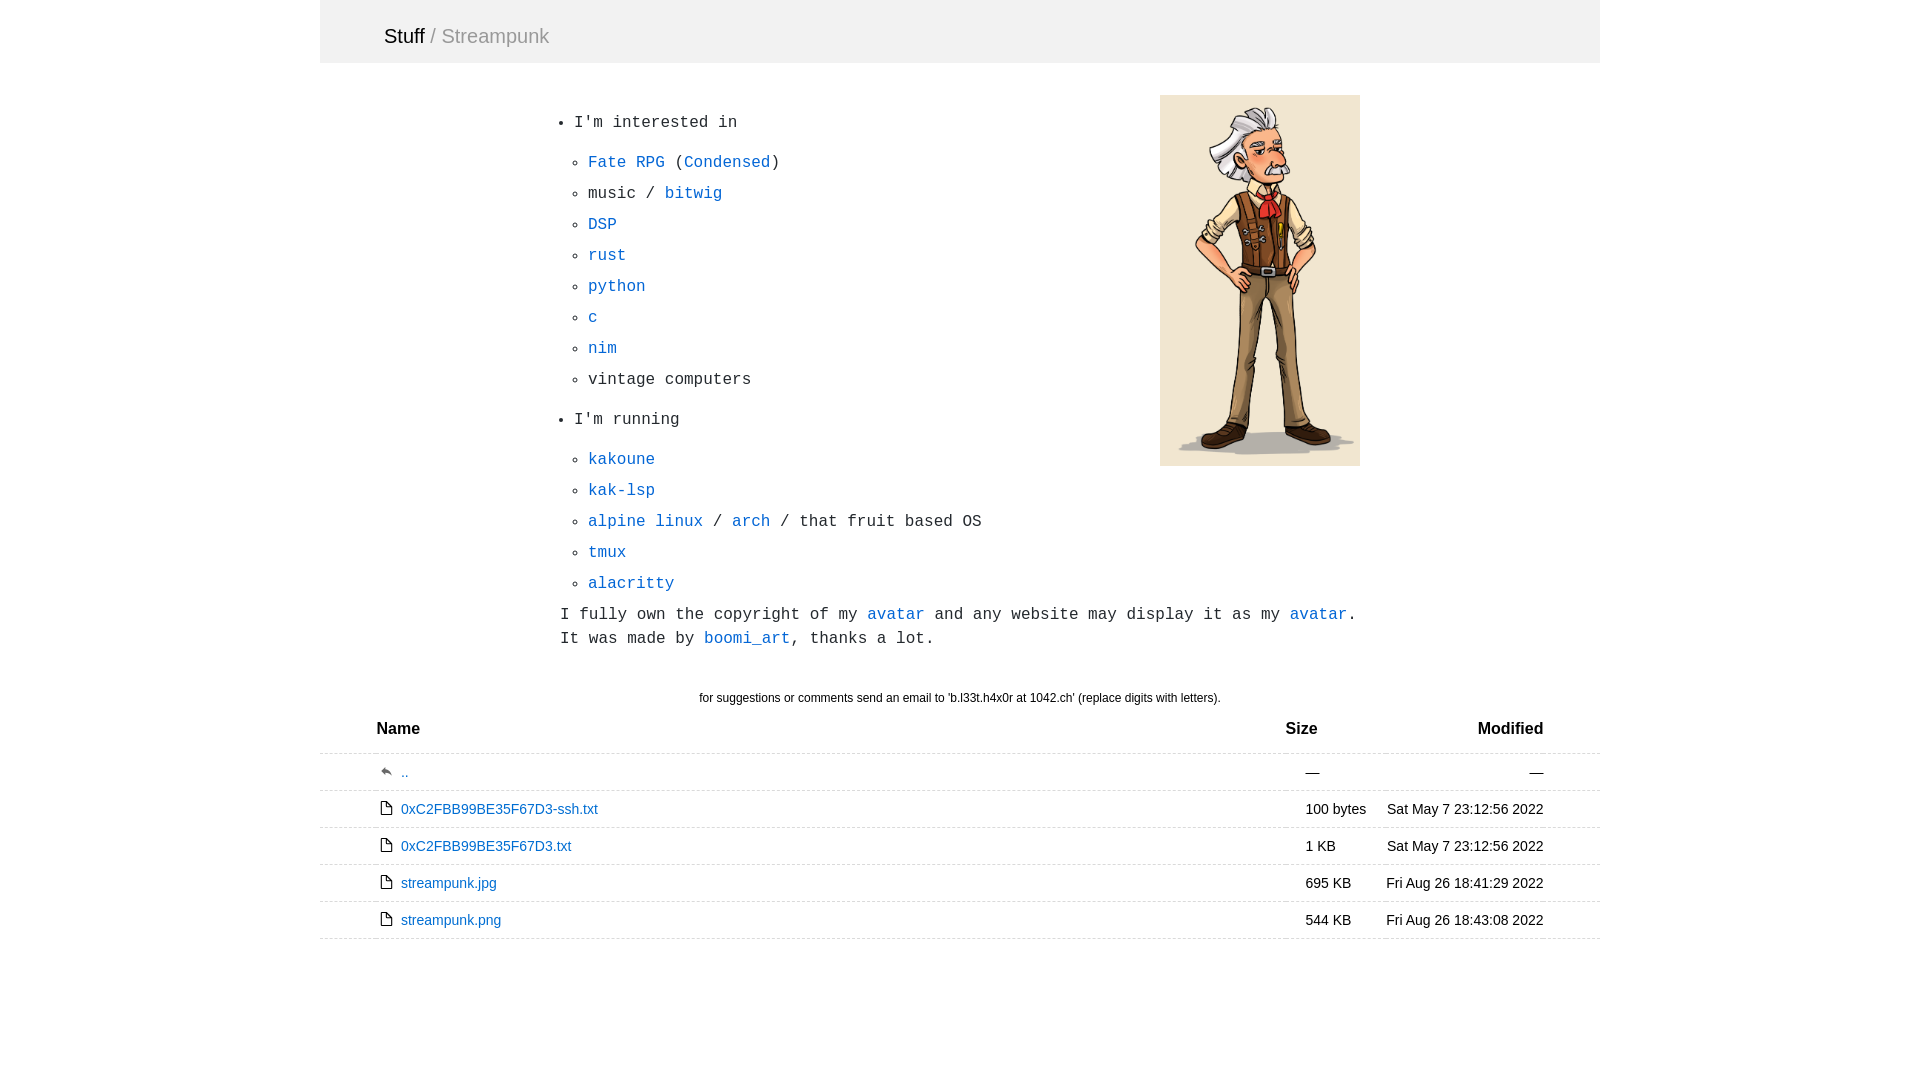 The width and height of the screenshot is (1920, 1080). What do you see at coordinates (631, 584) in the screenshot?
I see `alacritty` at bounding box center [631, 584].